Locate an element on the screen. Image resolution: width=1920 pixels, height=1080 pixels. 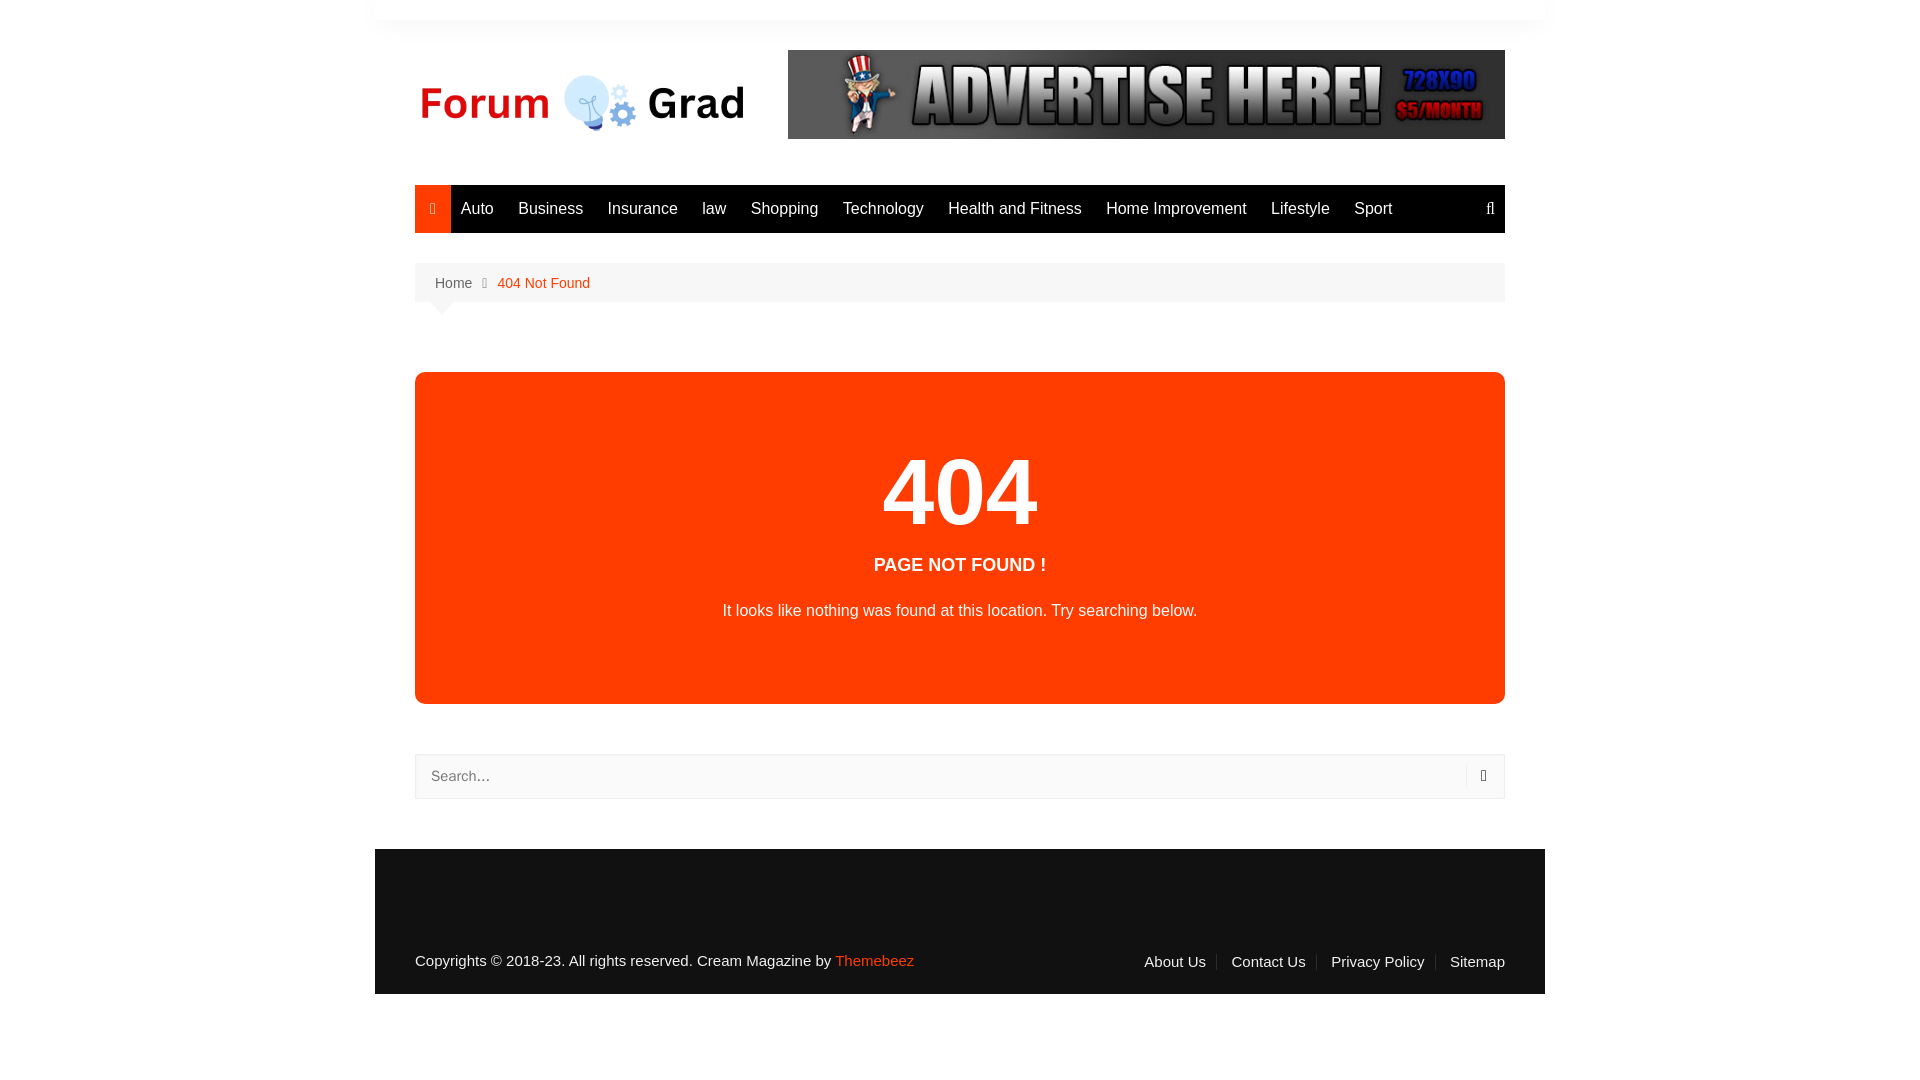
Insurance is located at coordinates (642, 208).